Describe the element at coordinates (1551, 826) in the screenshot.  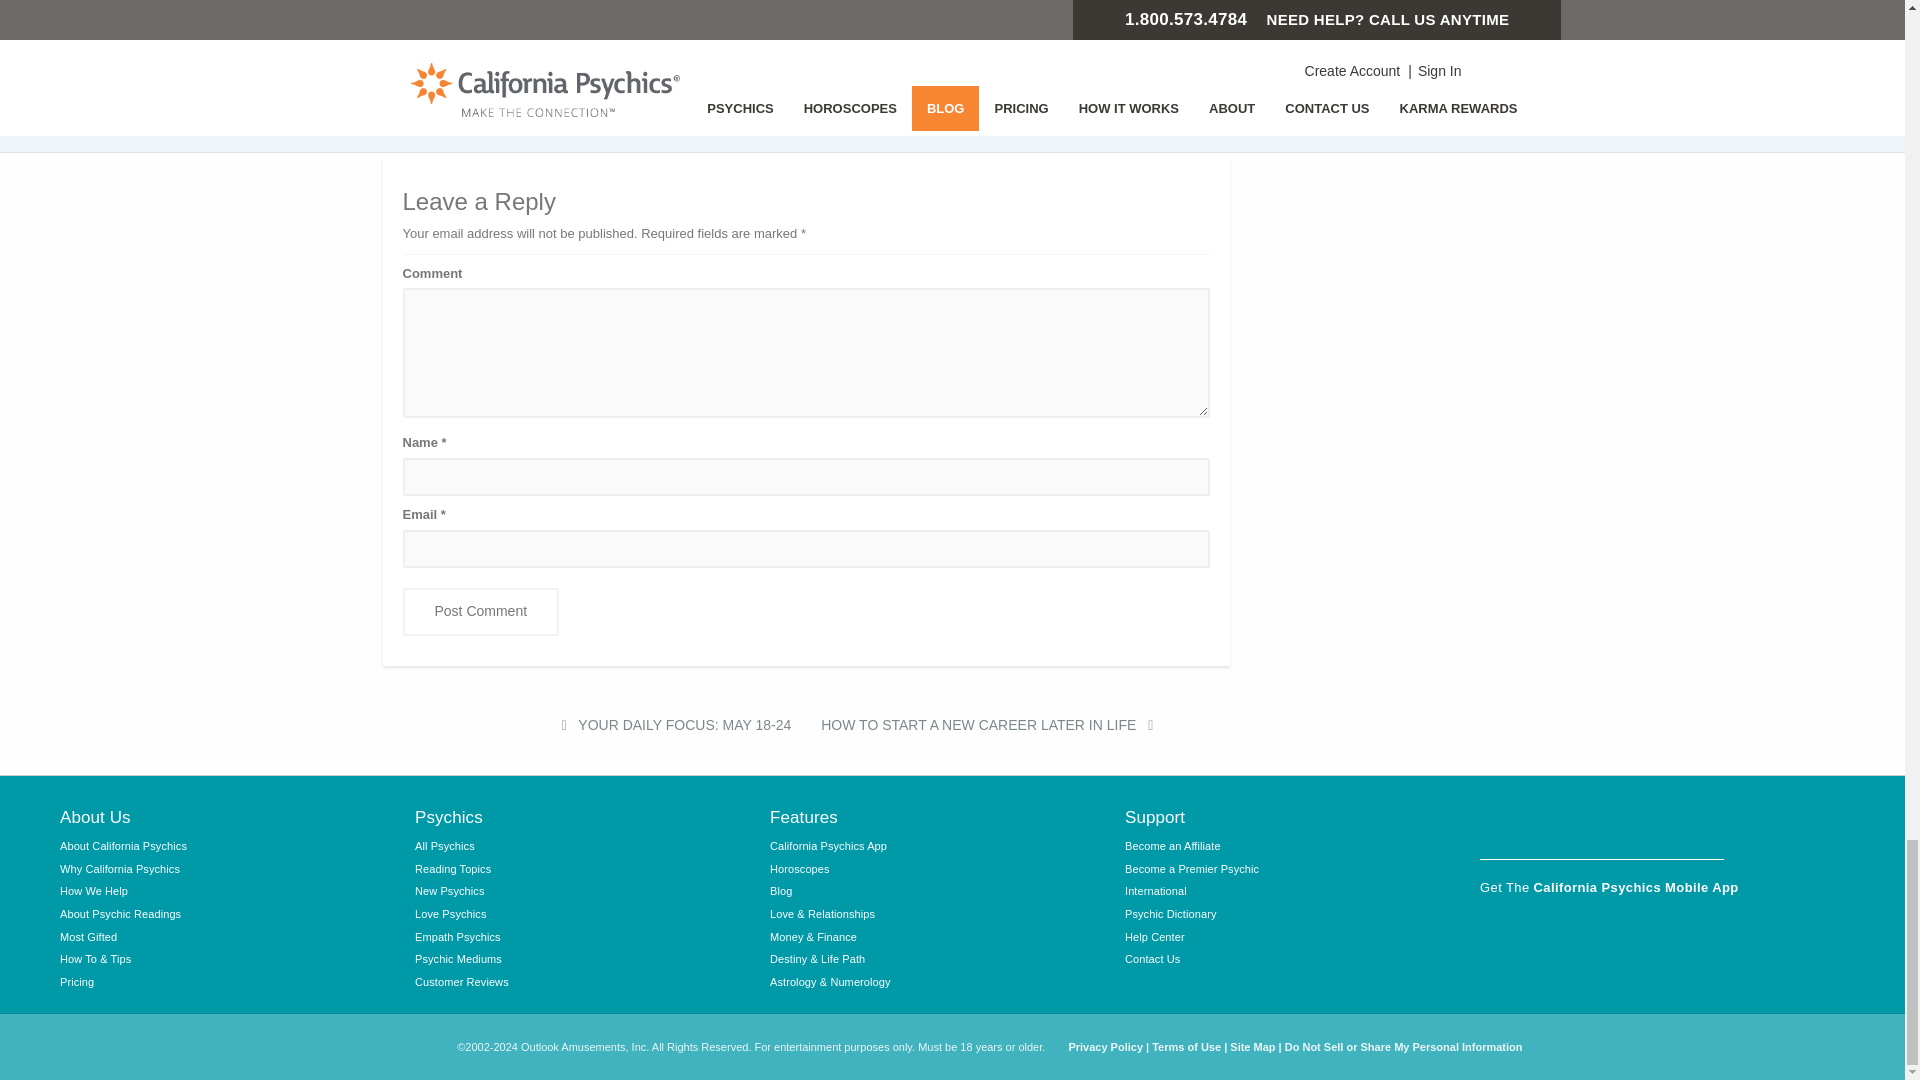
I see `Go to Instagram` at that location.